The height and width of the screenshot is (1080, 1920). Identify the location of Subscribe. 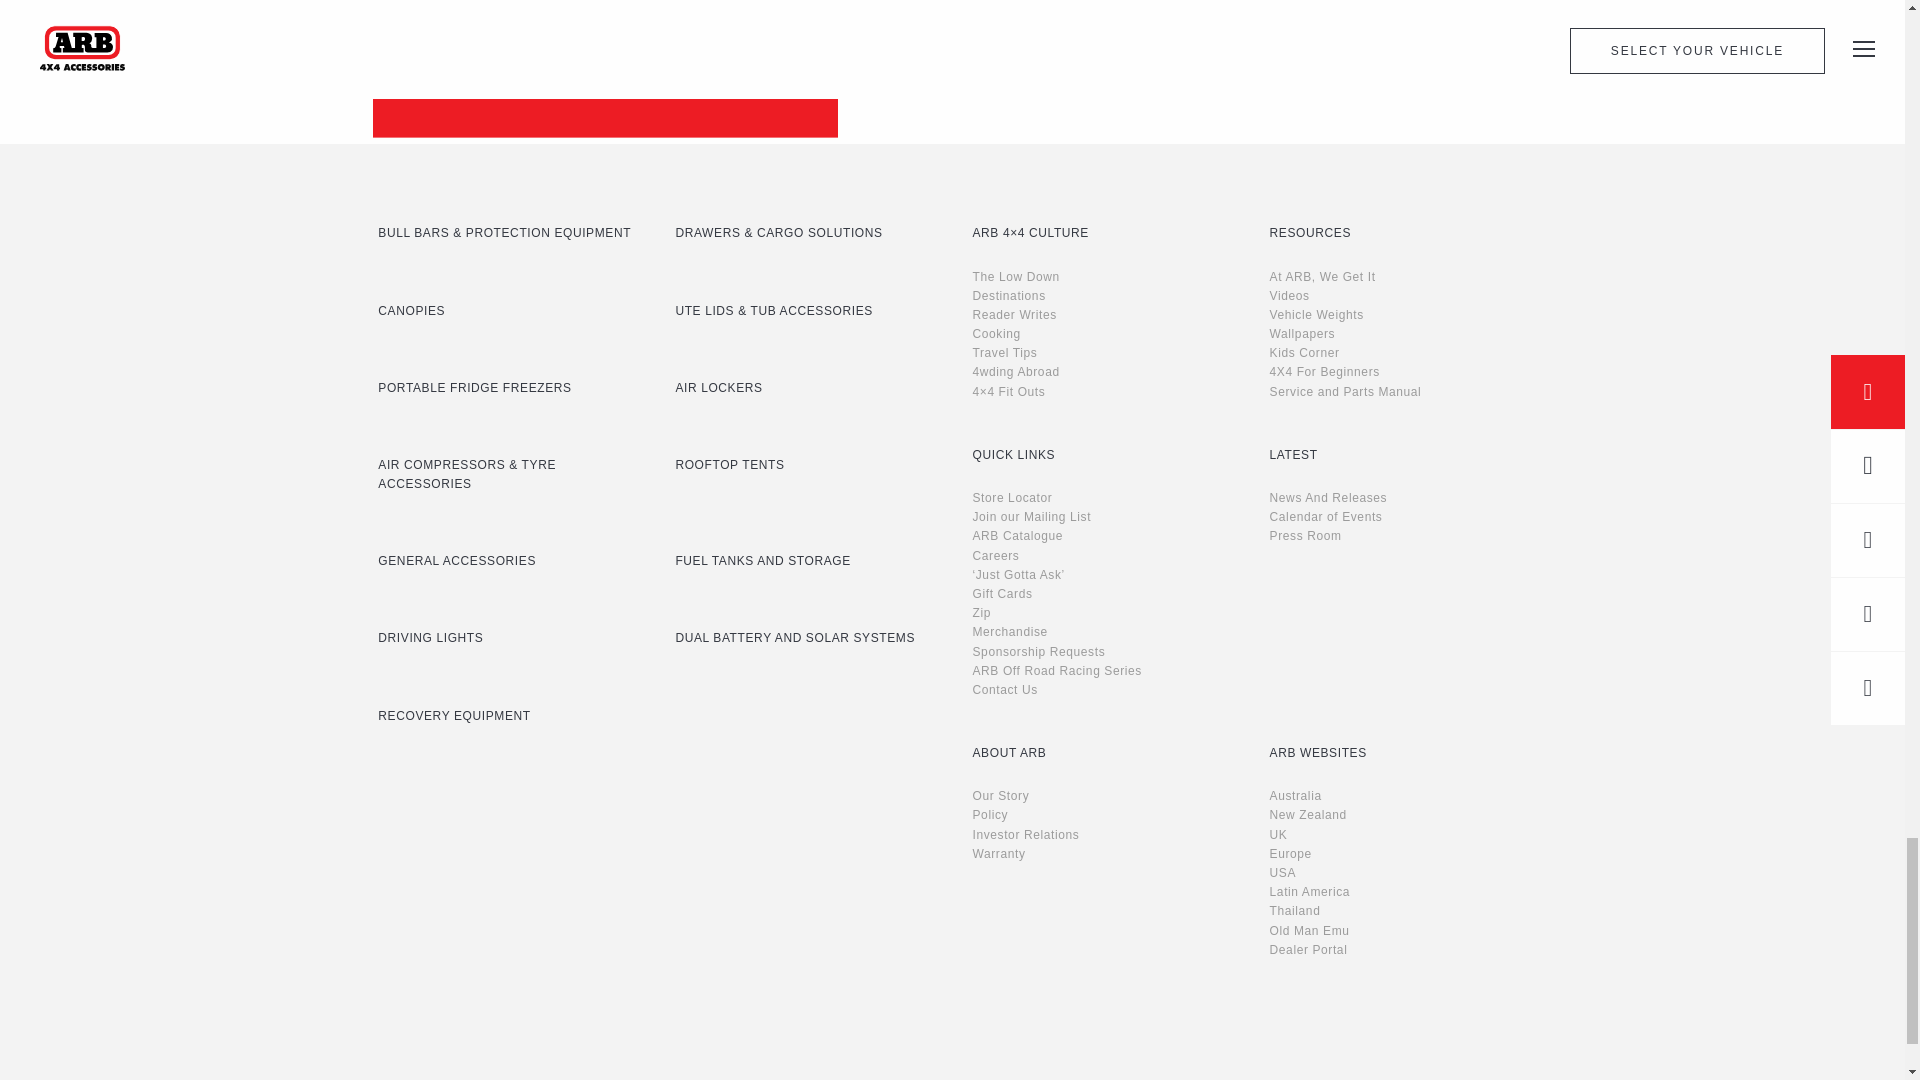
(604, 66).